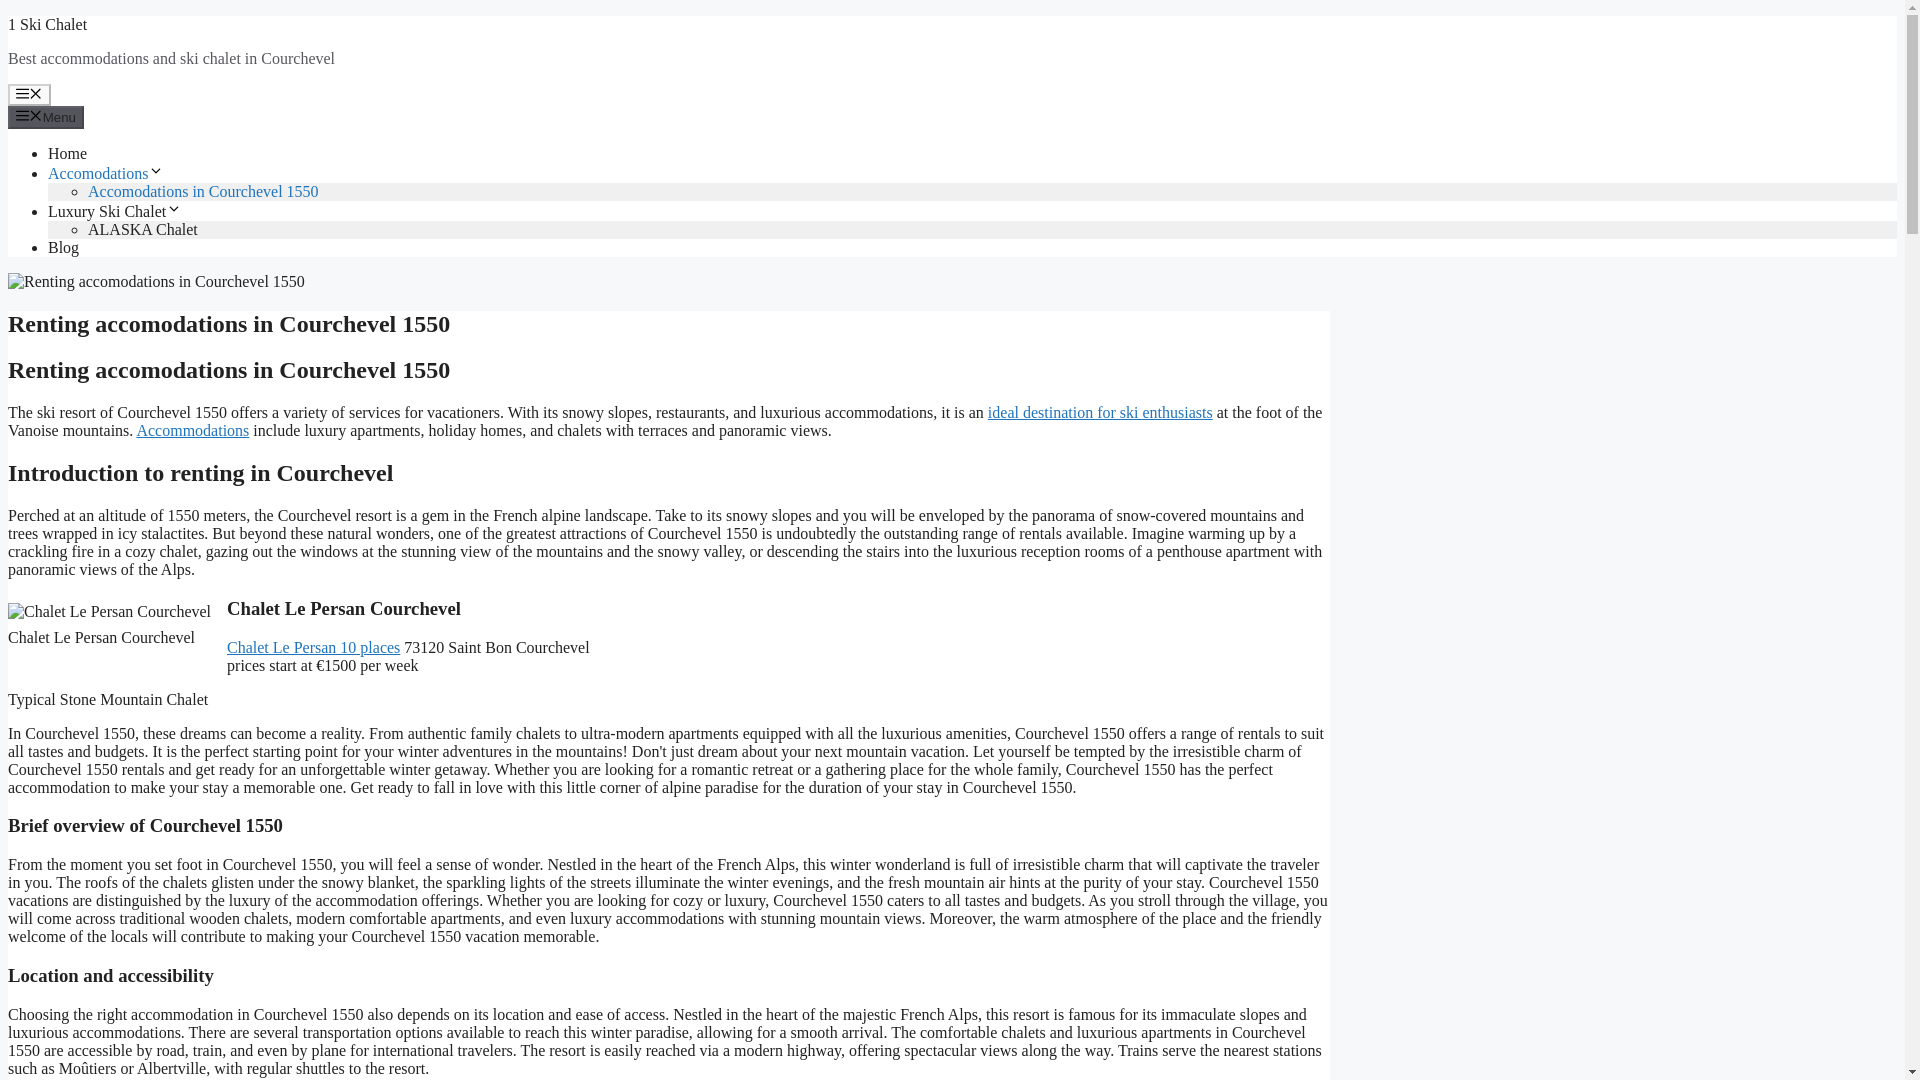 This screenshot has height=1080, width=1920. Describe the element at coordinates (142, 229) in the screenshot. I see `ALASKA Chalet` at that location.